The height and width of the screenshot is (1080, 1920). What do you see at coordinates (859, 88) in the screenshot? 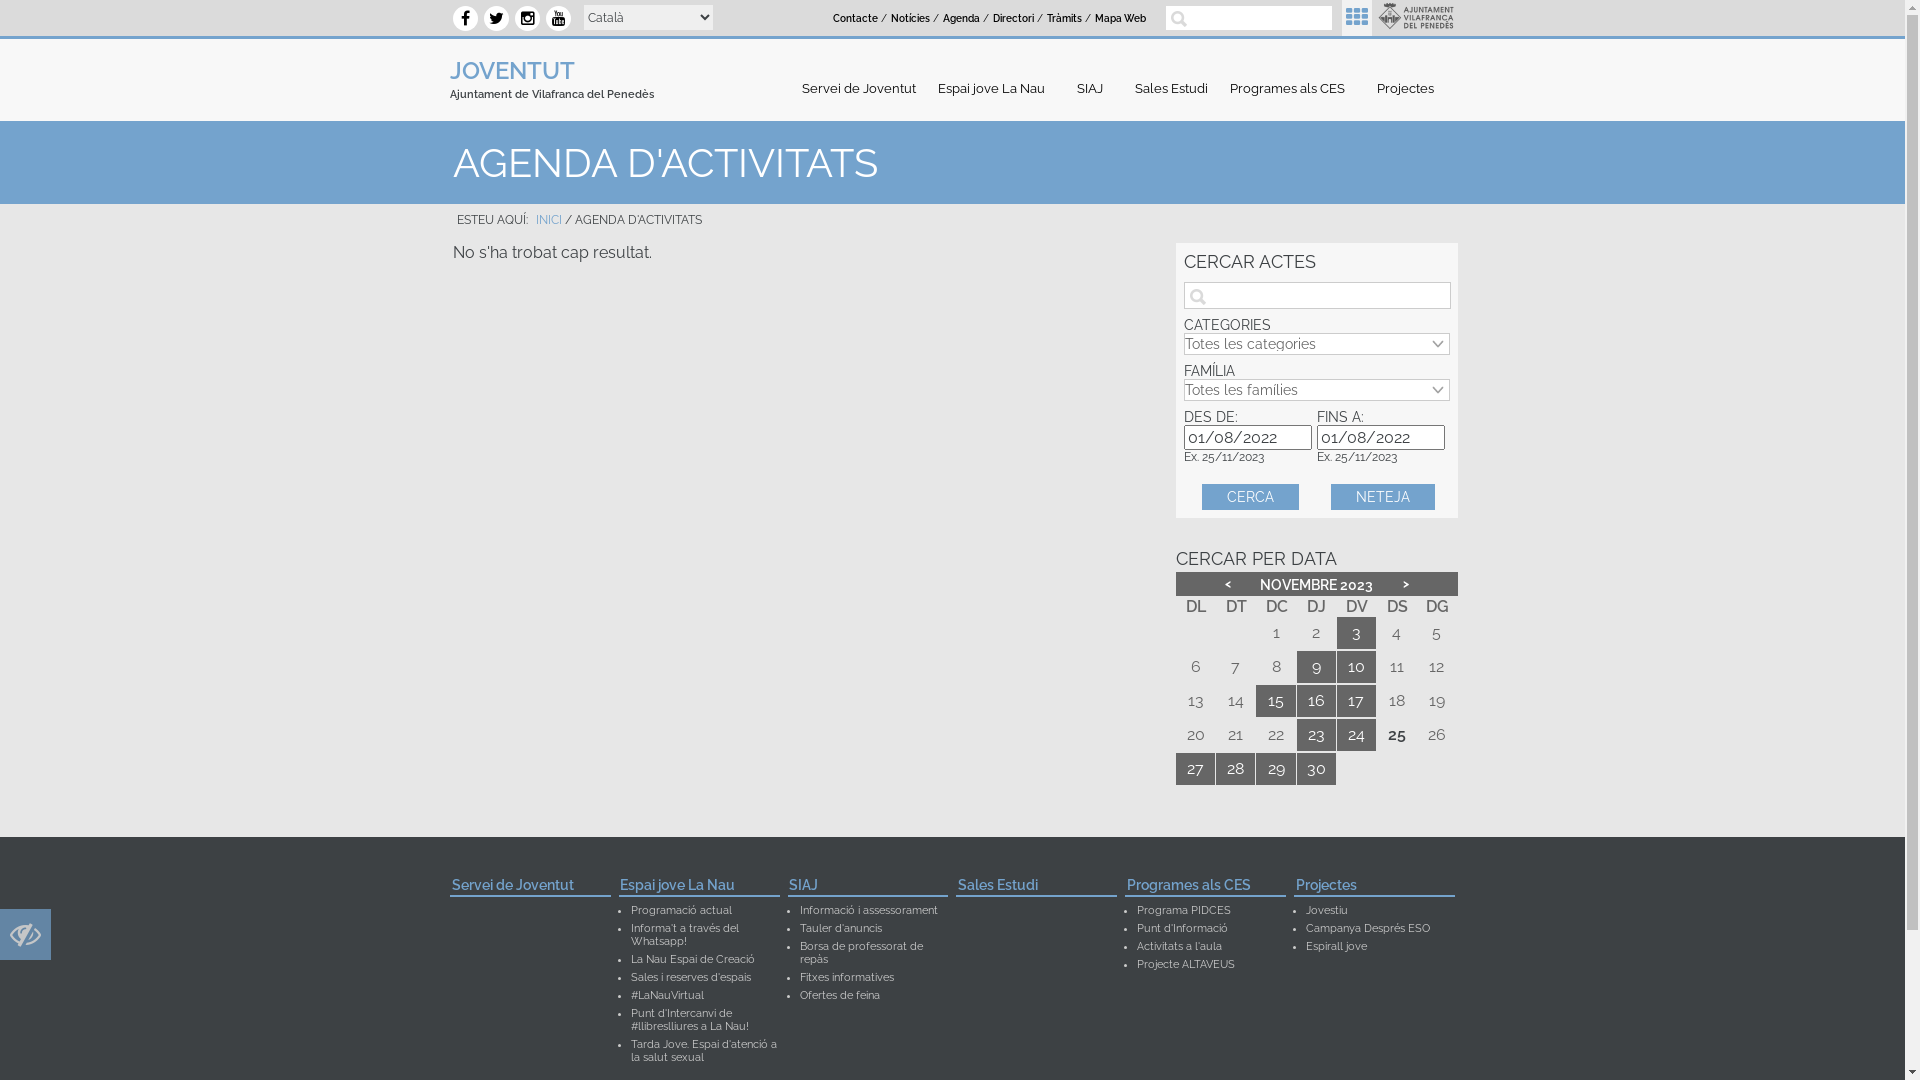
I see `Servei de Joventut` at bounding box center [859, 88].